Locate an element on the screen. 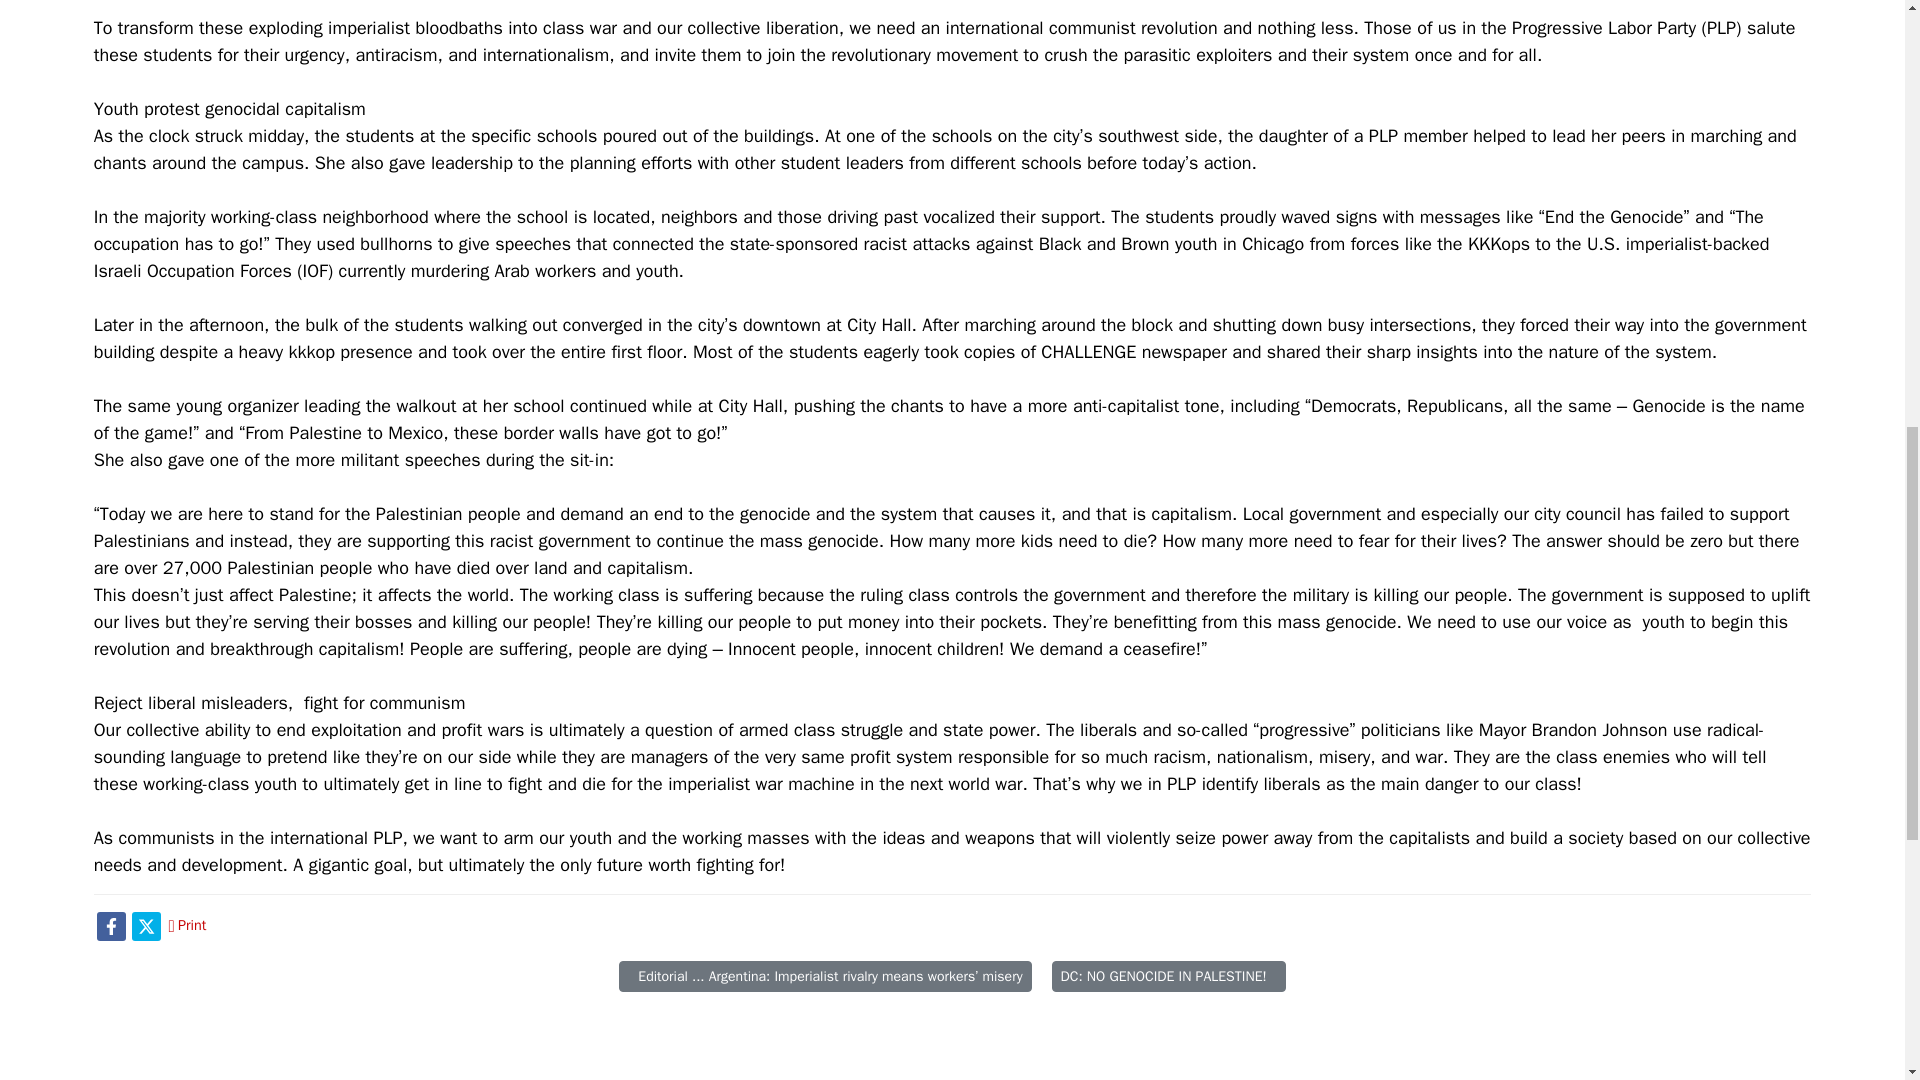 This screenshot has height=1080, width=1920. Print is located at coordinates (188, 924).